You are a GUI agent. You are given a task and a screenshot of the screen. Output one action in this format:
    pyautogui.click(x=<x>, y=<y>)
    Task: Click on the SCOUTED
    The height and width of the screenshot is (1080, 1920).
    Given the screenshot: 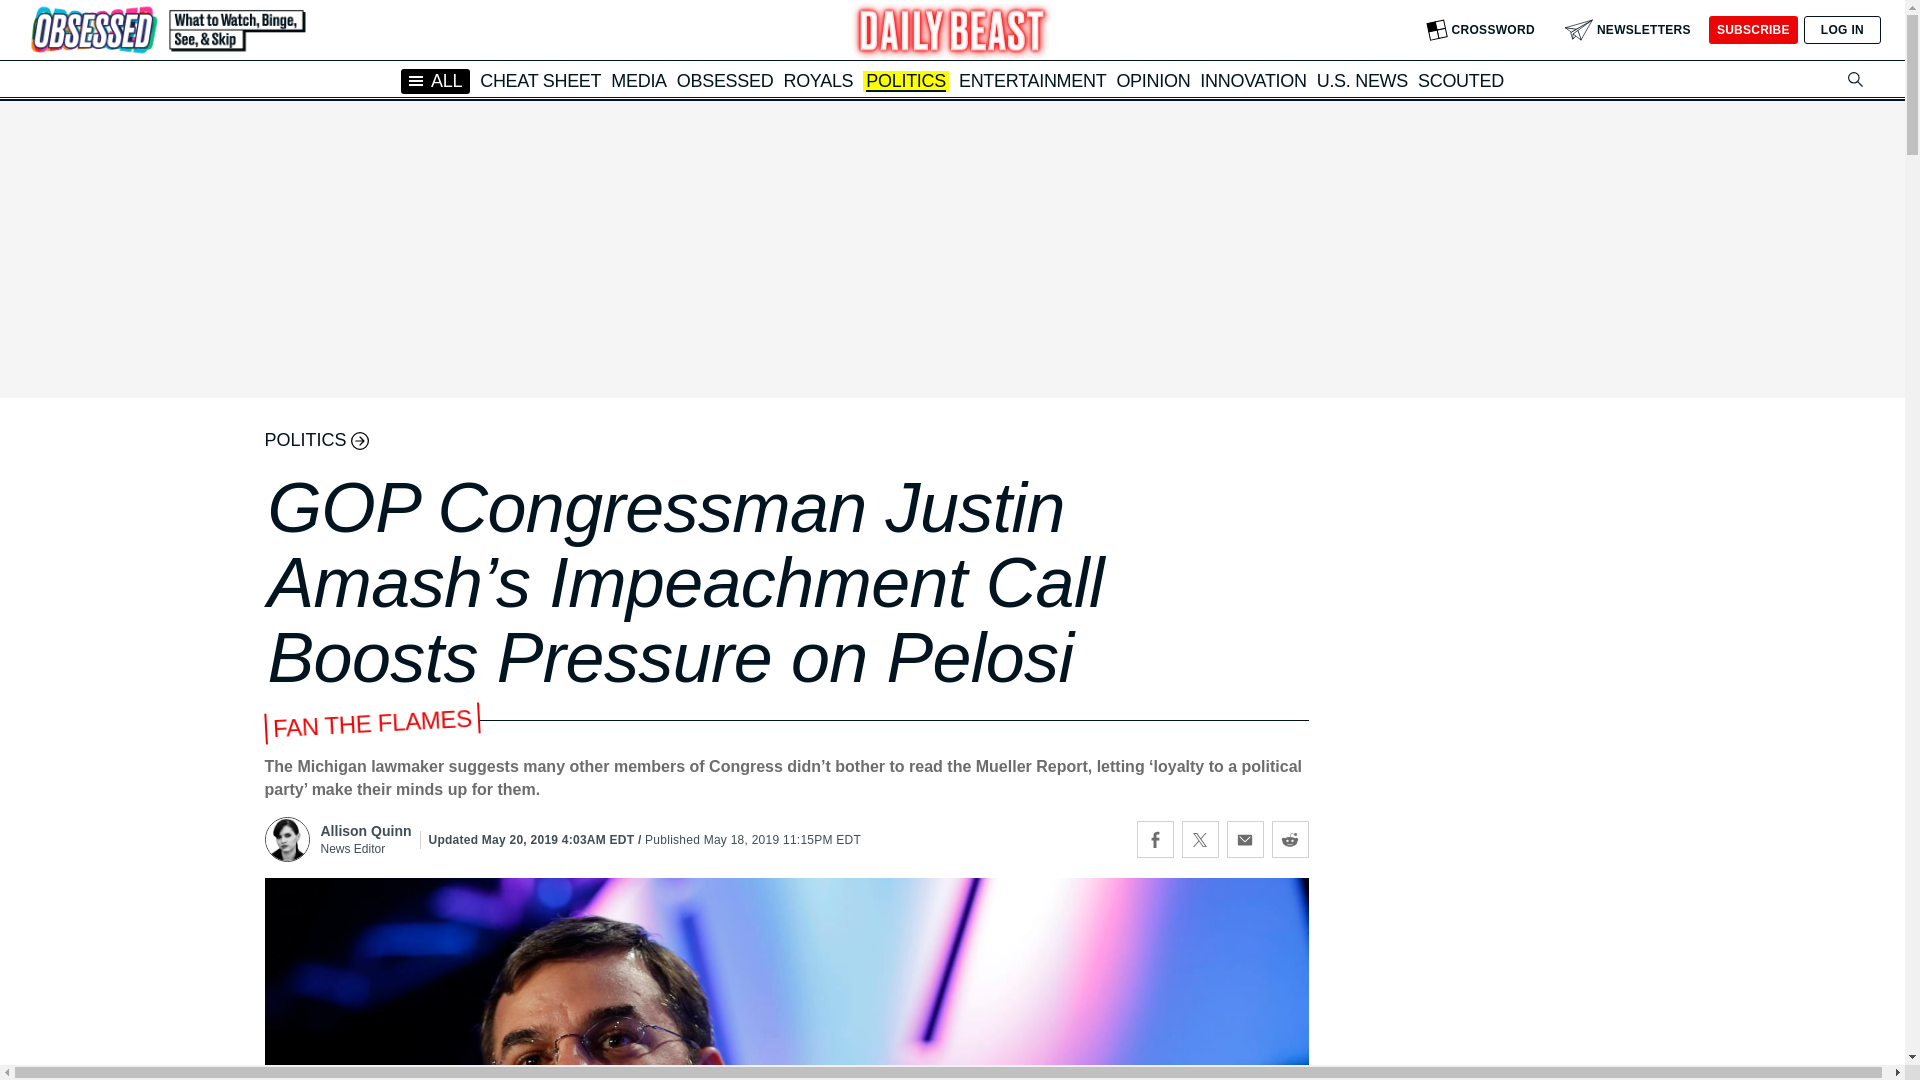 What is the action you would take?
    pyautogui.click(x=1460, y=80)
    